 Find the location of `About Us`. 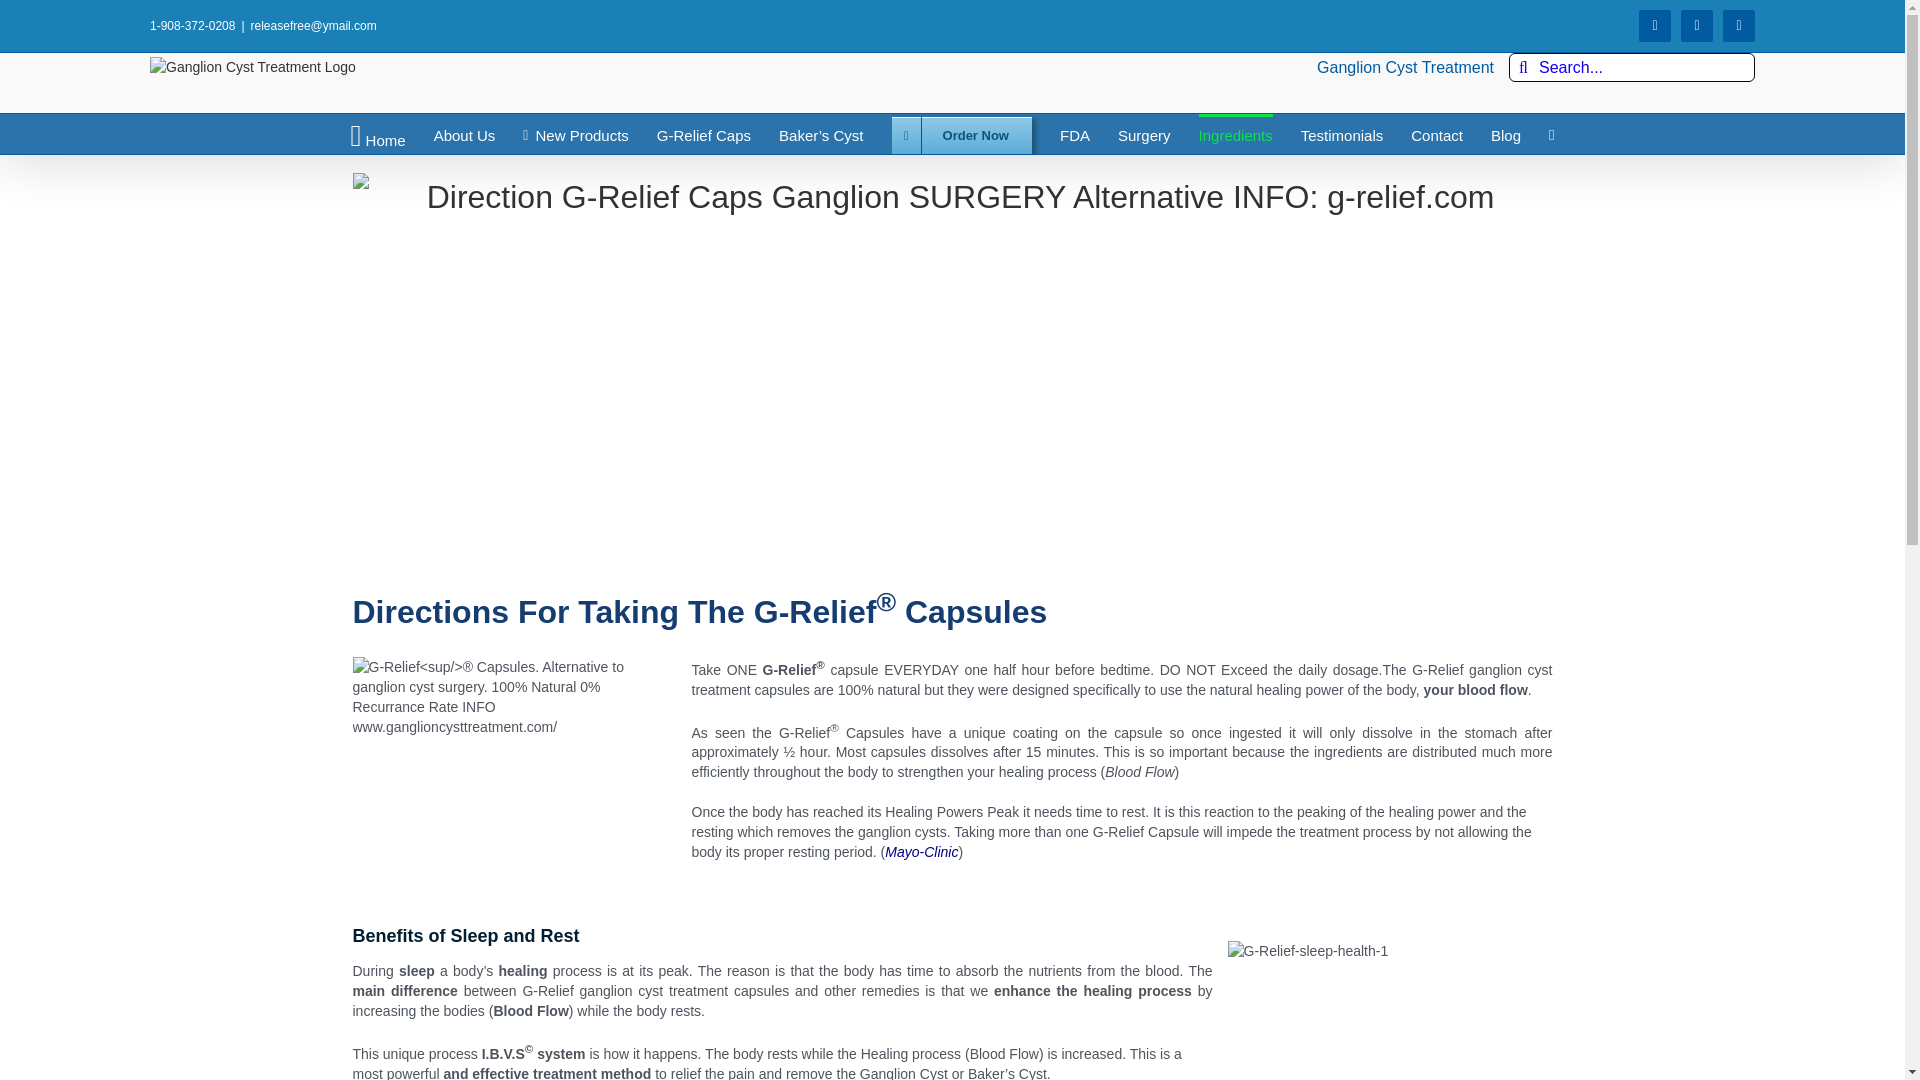

About Us is located at coordinates (464, 134).